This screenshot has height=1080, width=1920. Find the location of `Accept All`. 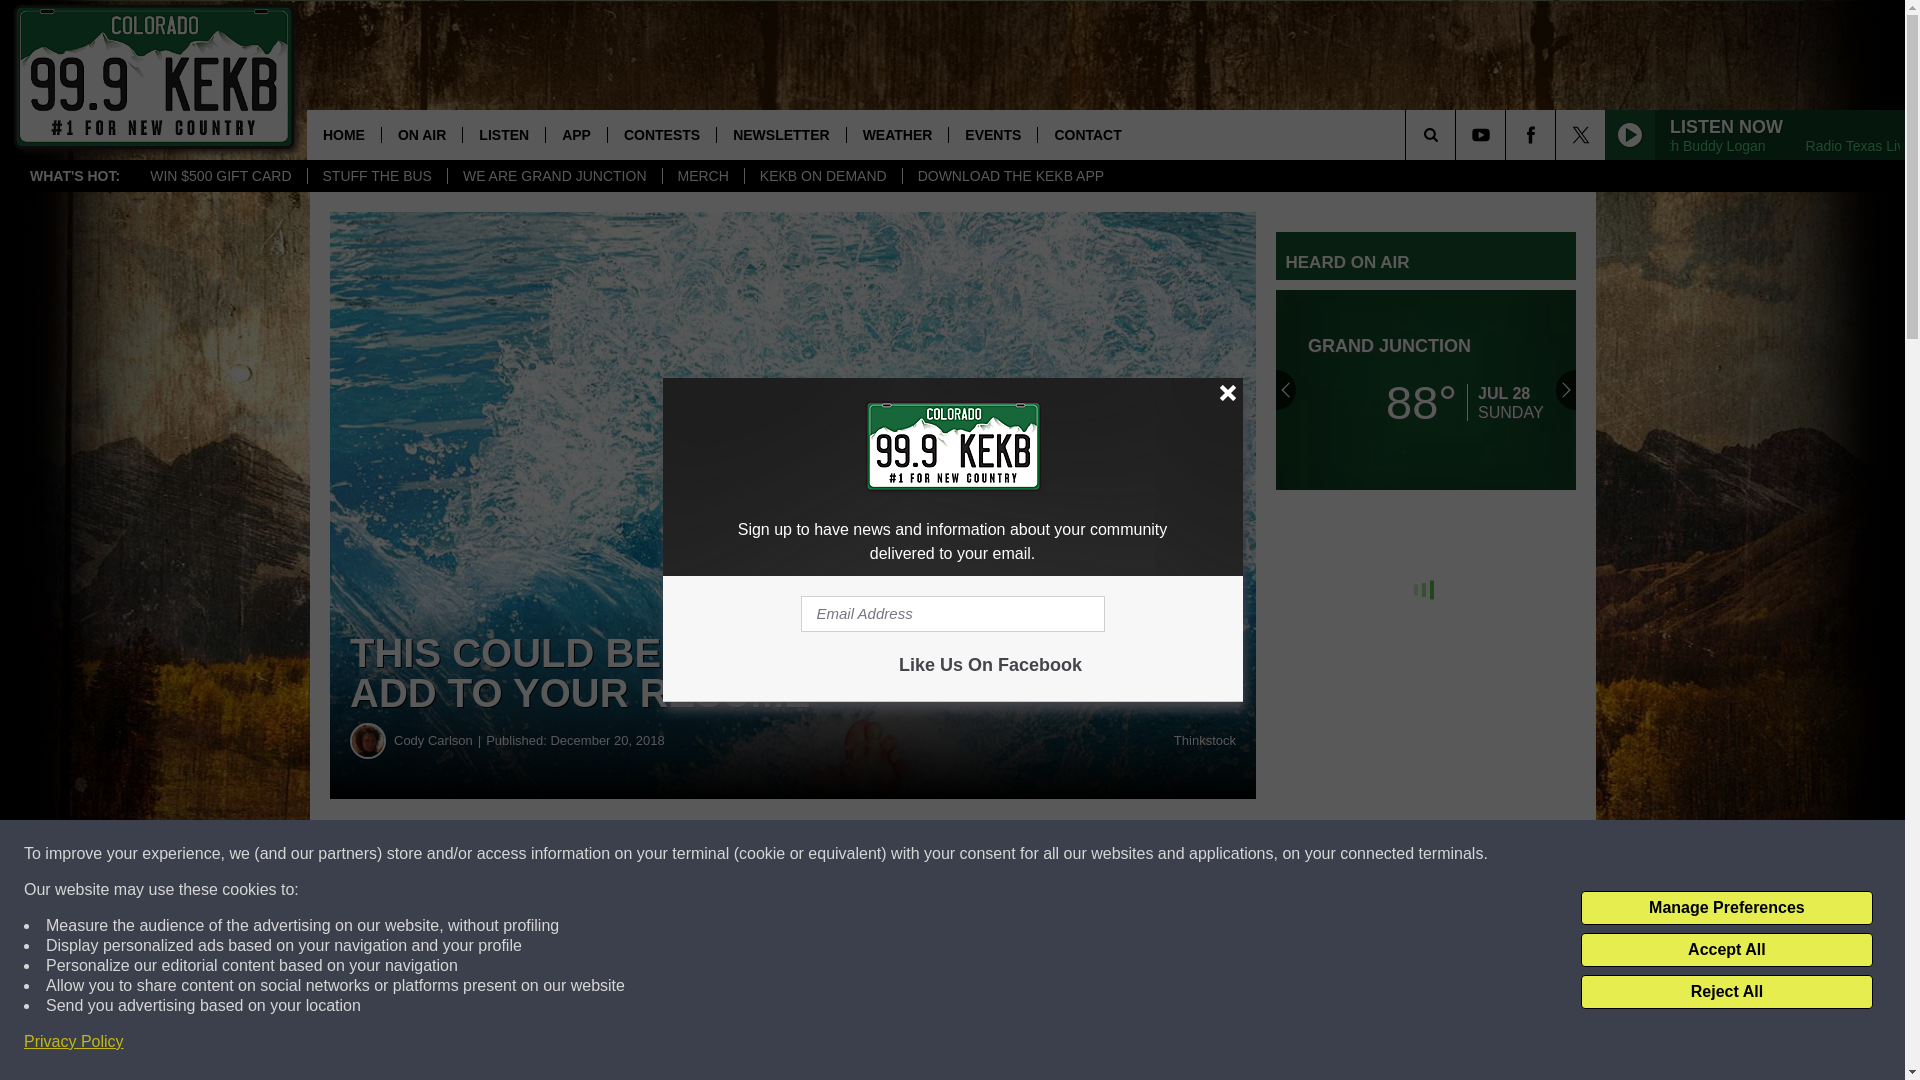

Accept All is located at coordinates (1726, 950).